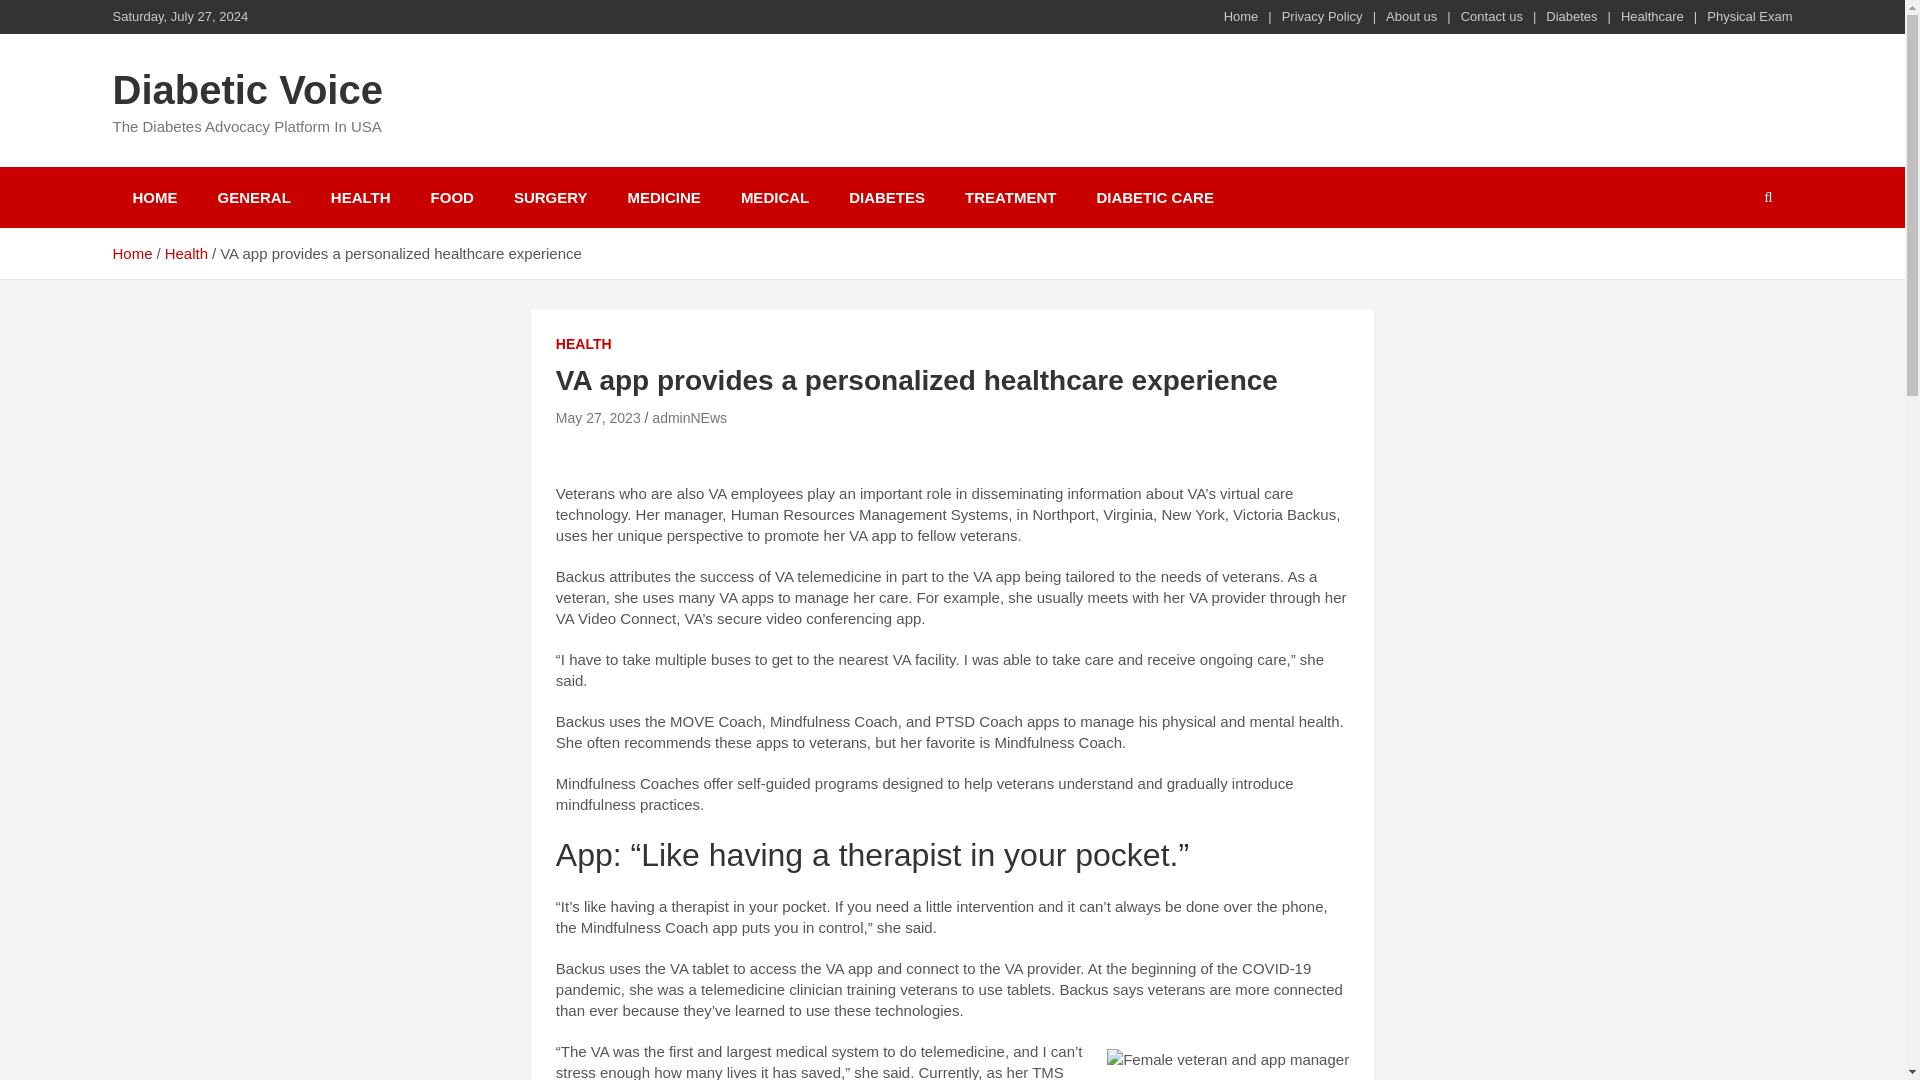 This screenshot has width=1920, height=1080. Describe the element at coordinates (360, 197) in the screenshot. I see `HEALTH` at that location.